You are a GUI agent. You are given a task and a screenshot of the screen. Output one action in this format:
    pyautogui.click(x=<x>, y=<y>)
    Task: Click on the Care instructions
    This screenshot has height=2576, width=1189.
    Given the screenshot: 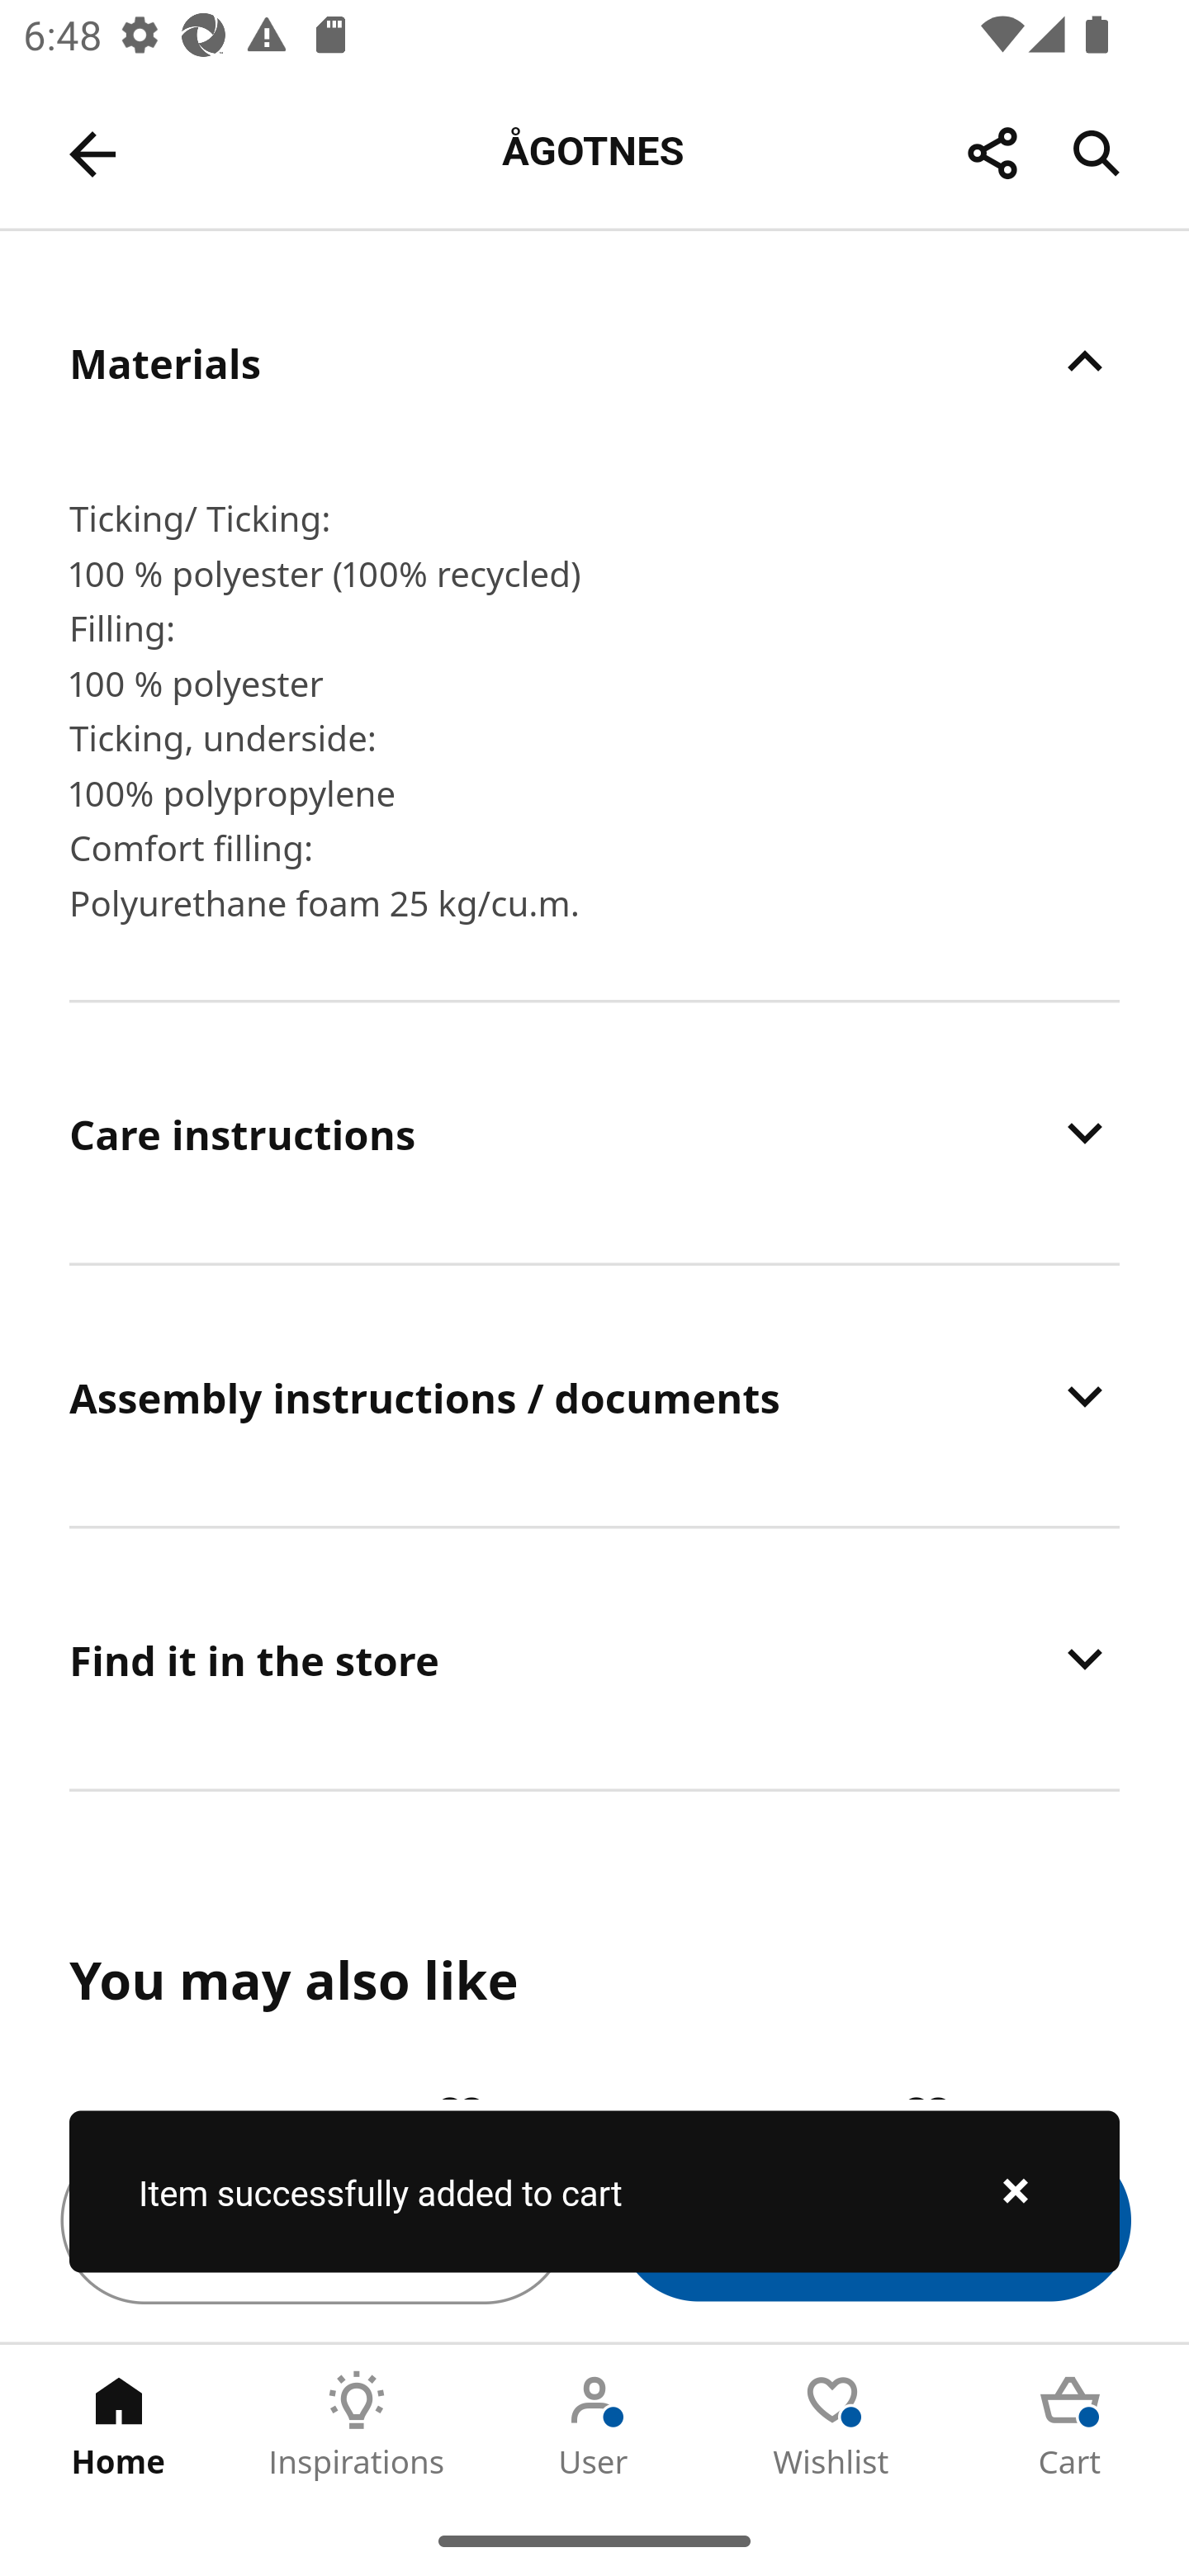 What is the action you would take?
    pyautogui.click(x=594, y=1131)
    